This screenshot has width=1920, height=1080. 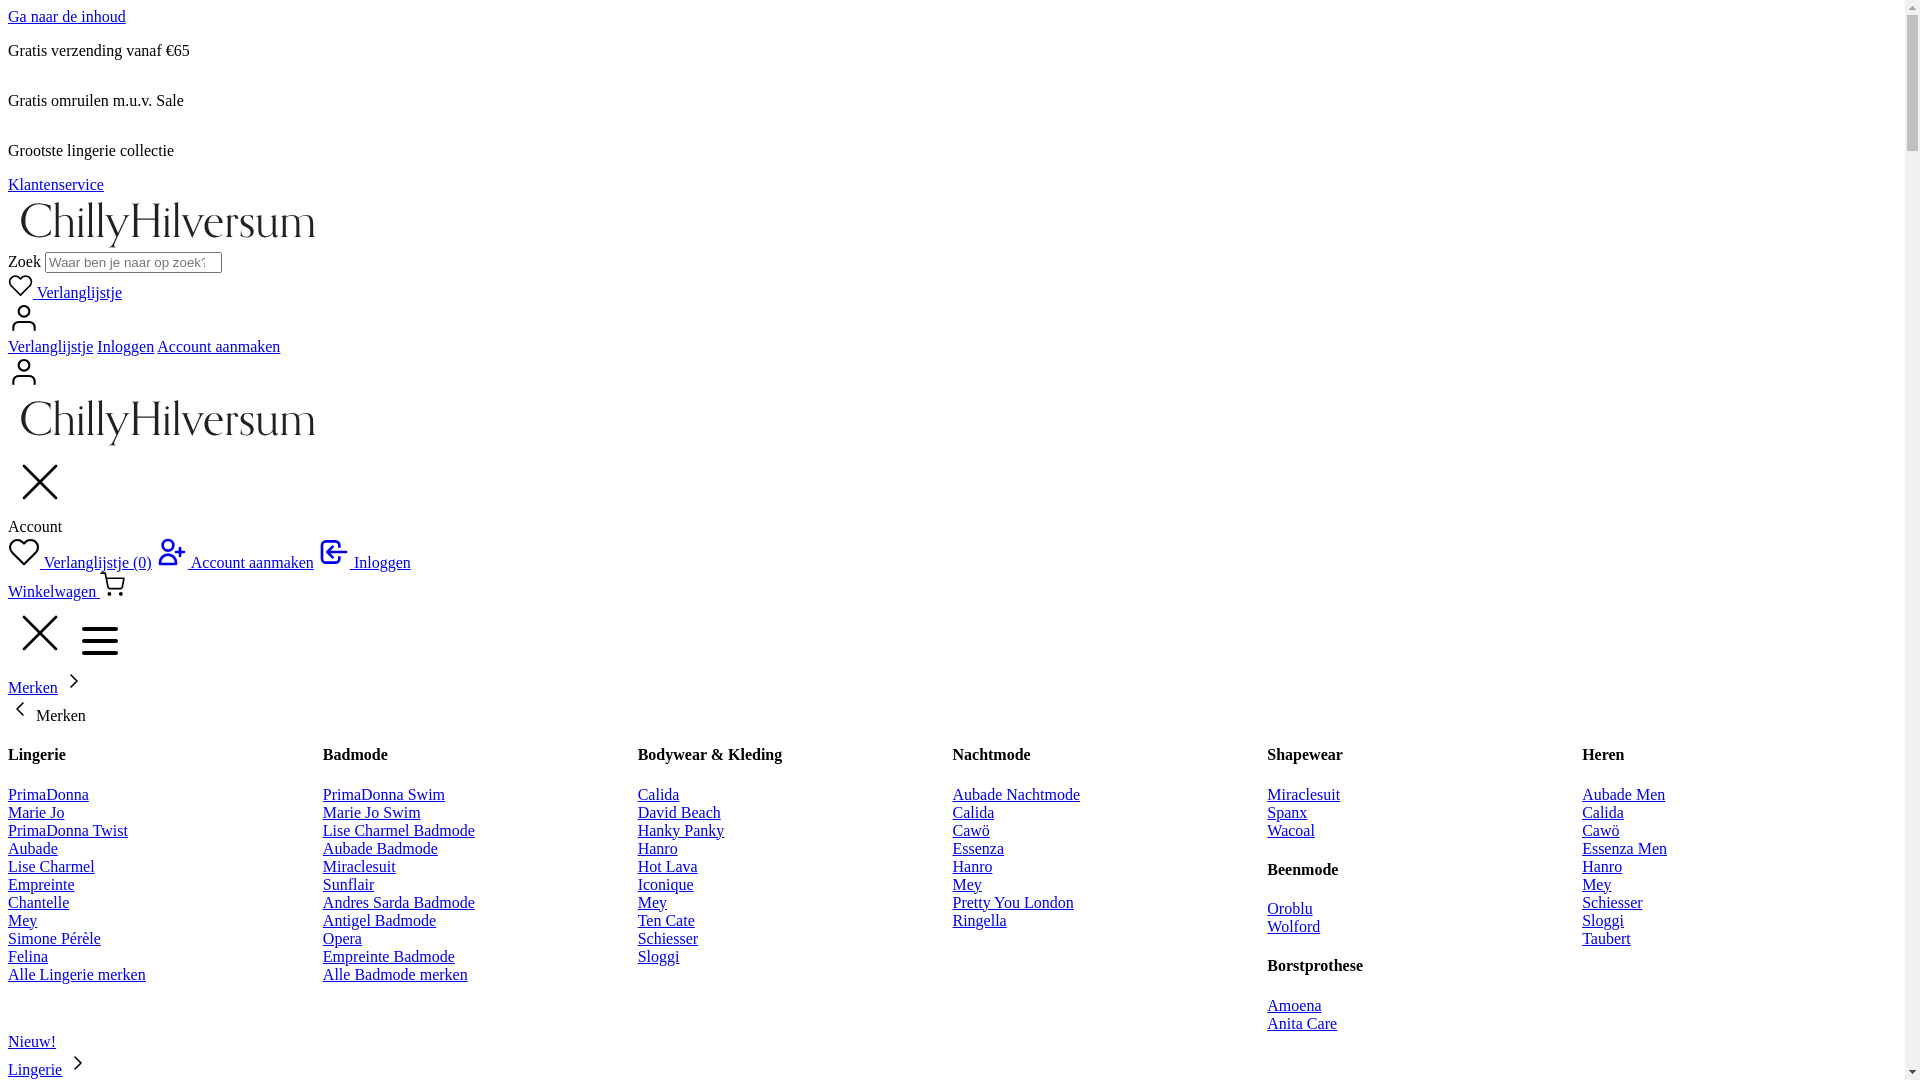 What do you see at coordinates (1602, 866) in the screenshot?
I see `Hanro` at bounding box center [1602, 866].